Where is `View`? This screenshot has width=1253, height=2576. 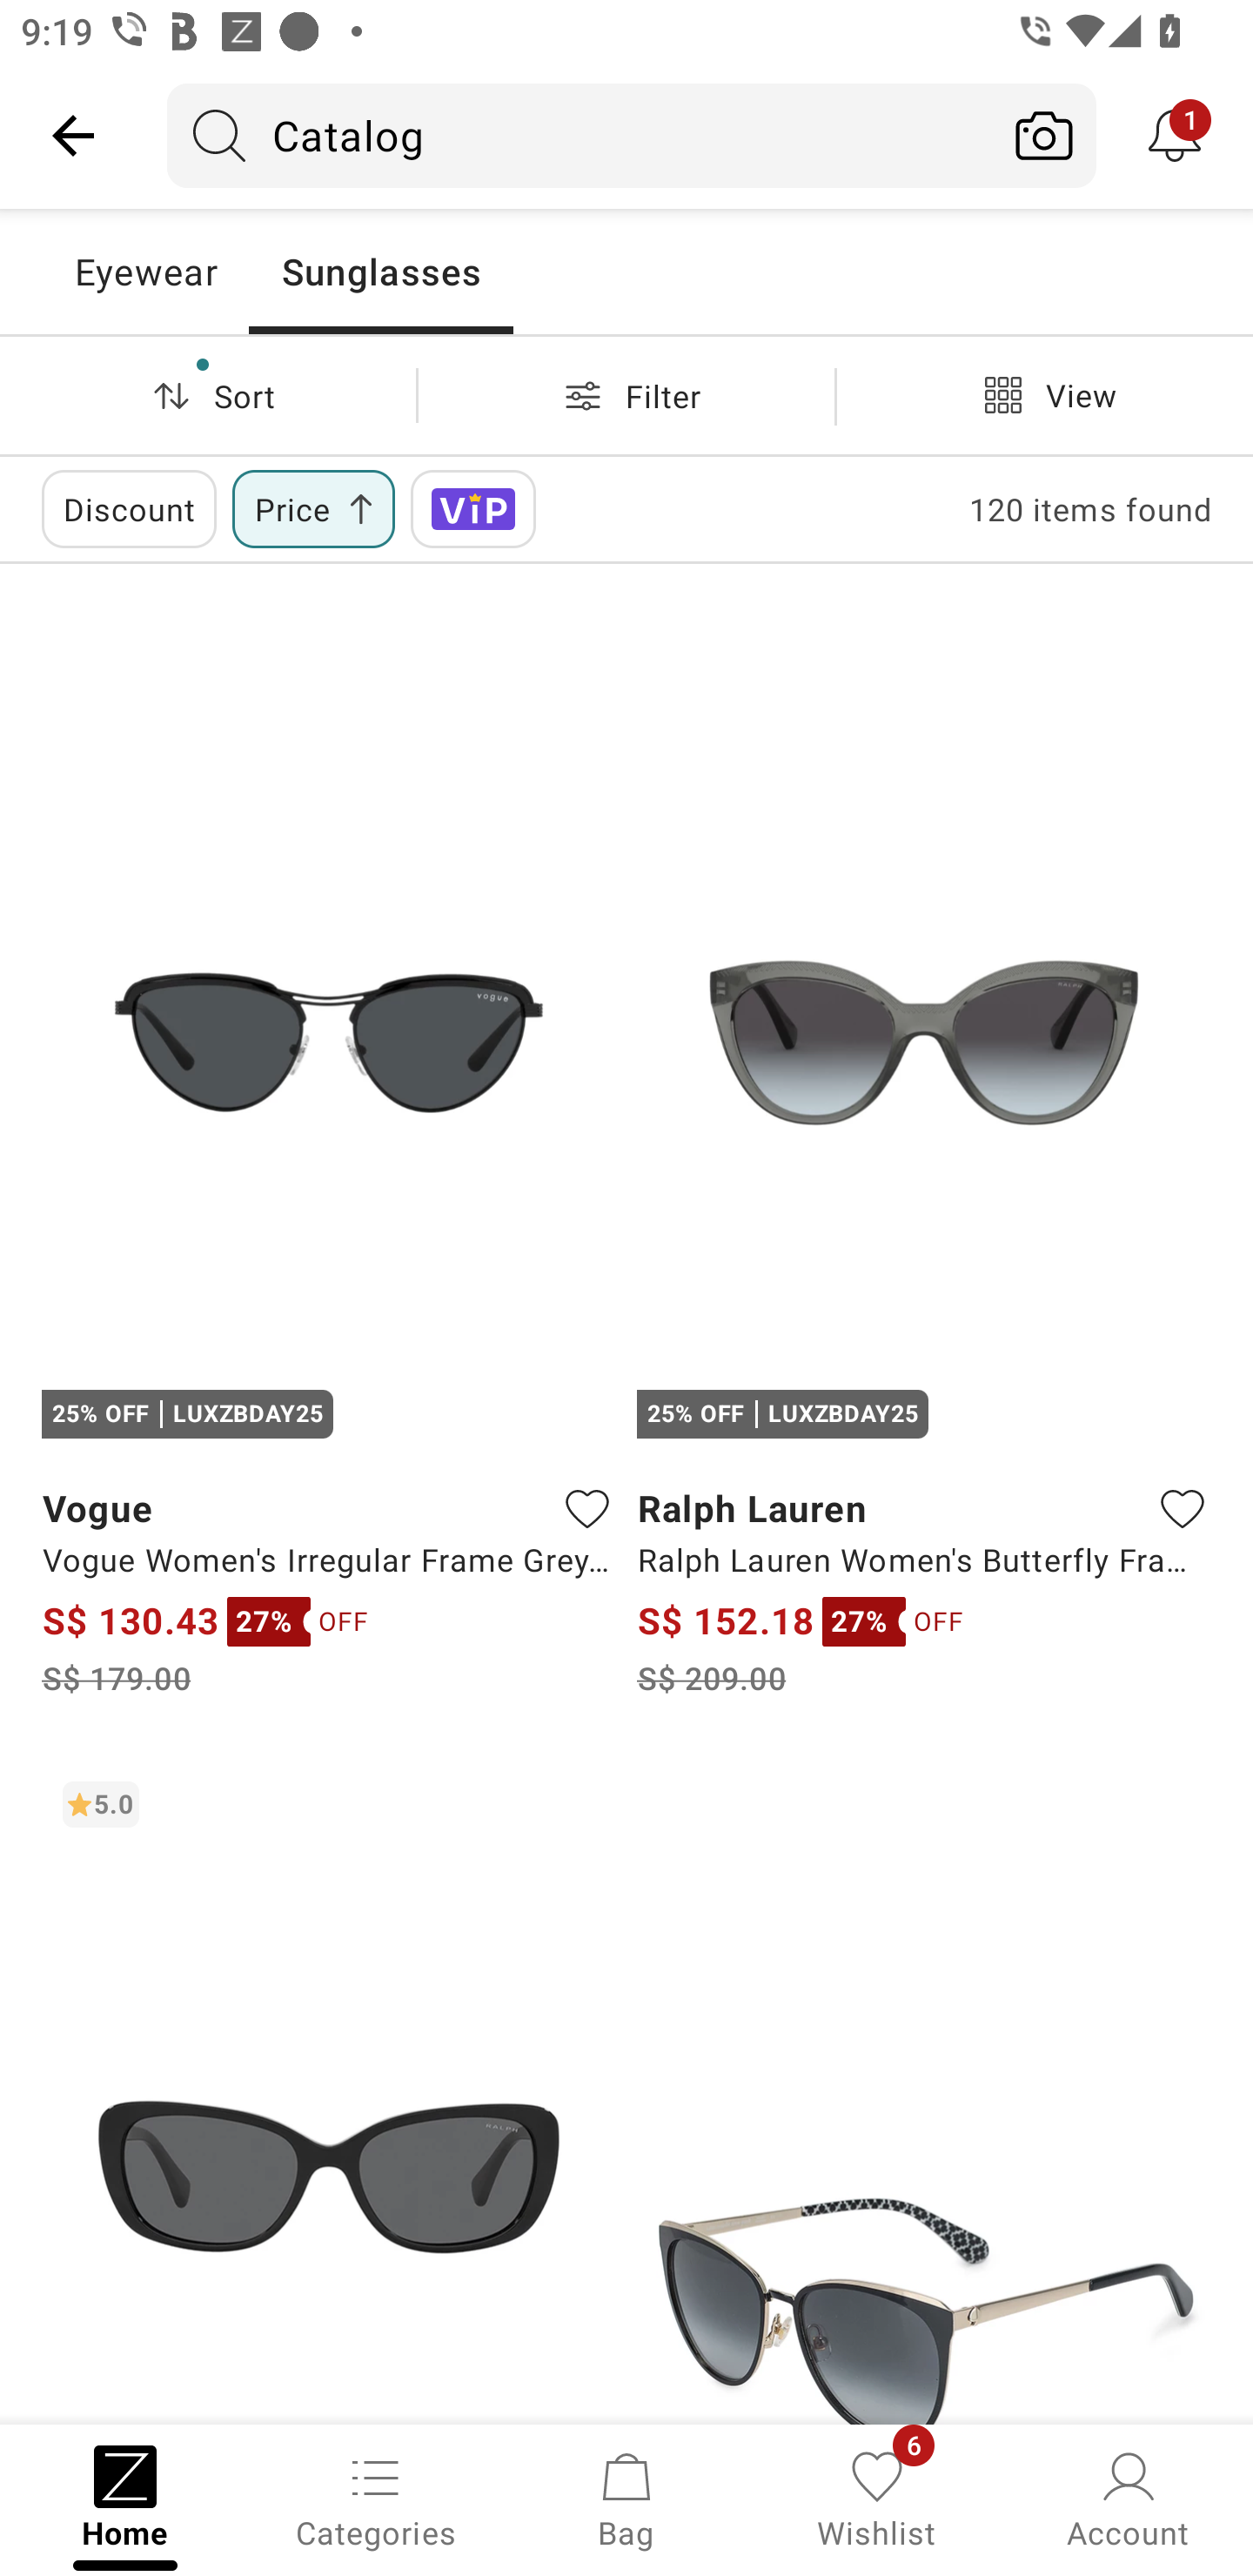 View is located at coordinates (1044, 395).